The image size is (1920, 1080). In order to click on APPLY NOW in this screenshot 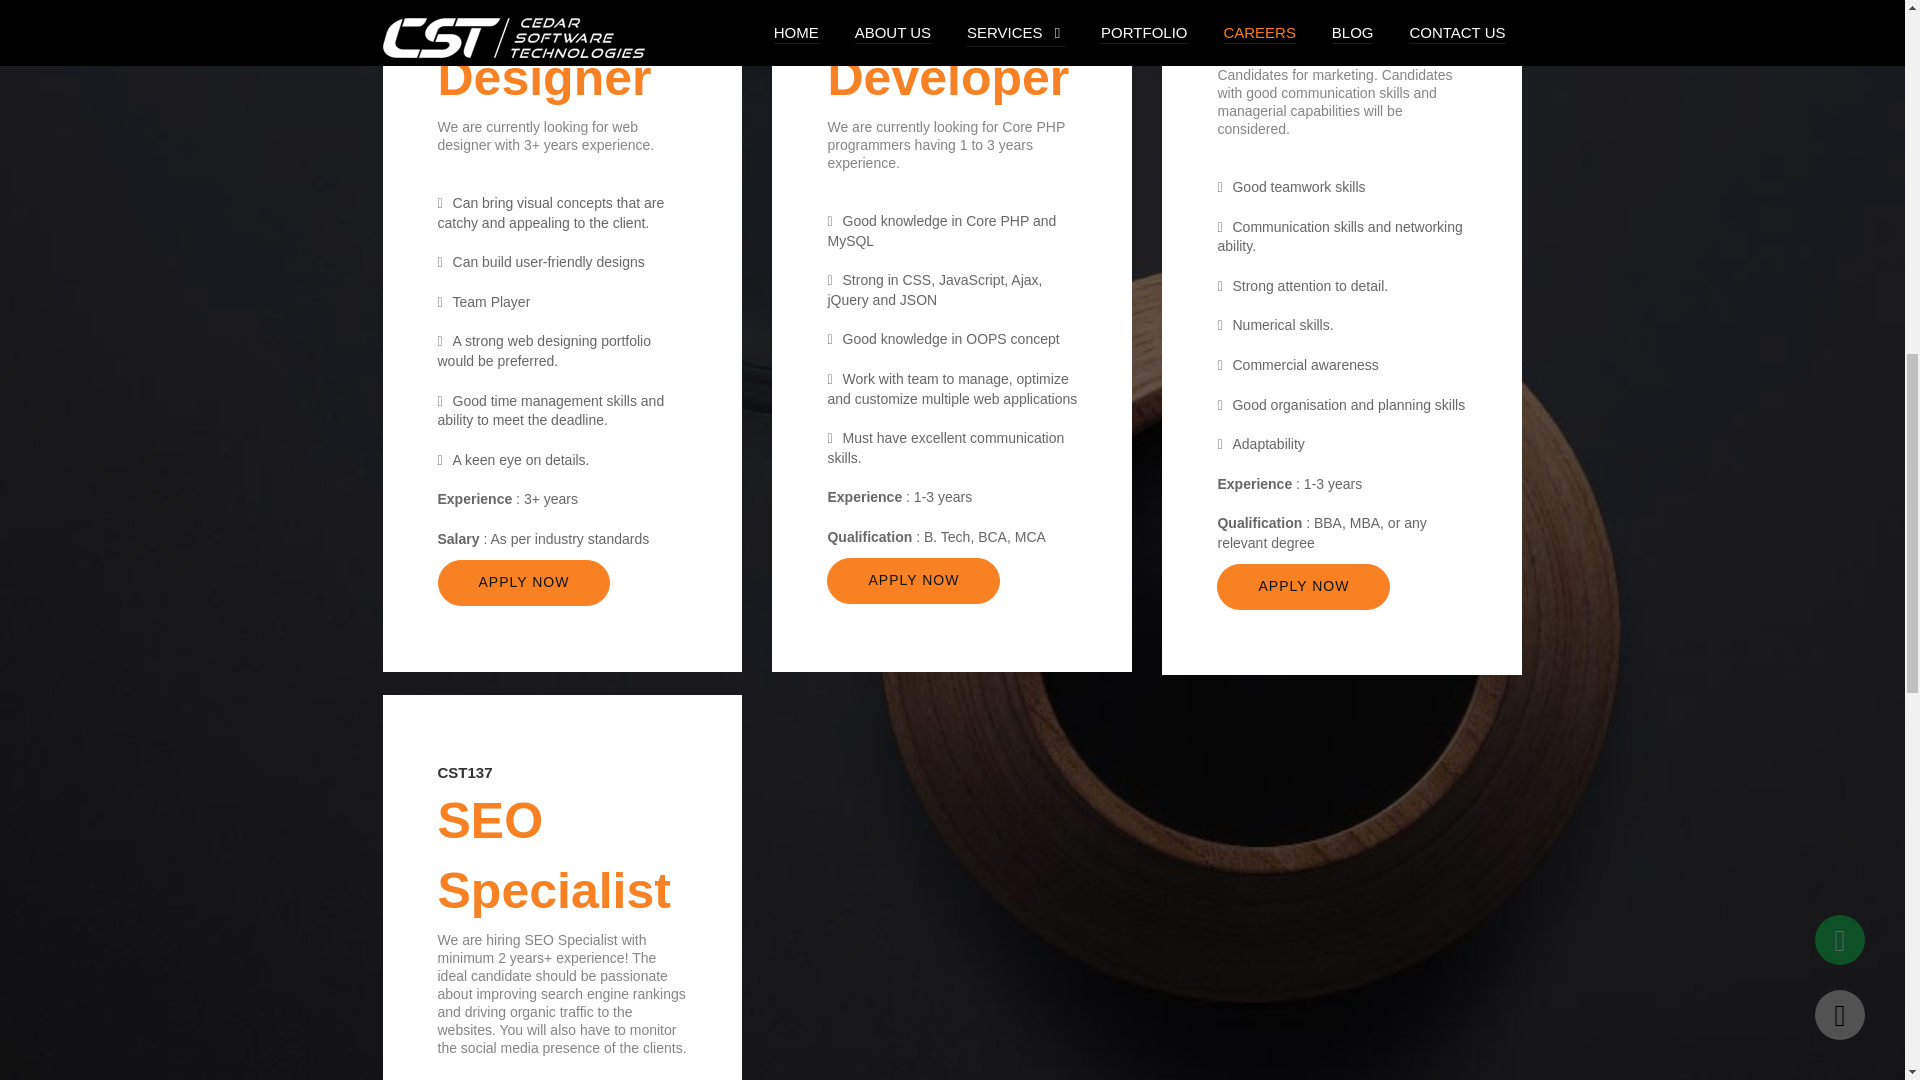, I will do `click(1304, 586)`.